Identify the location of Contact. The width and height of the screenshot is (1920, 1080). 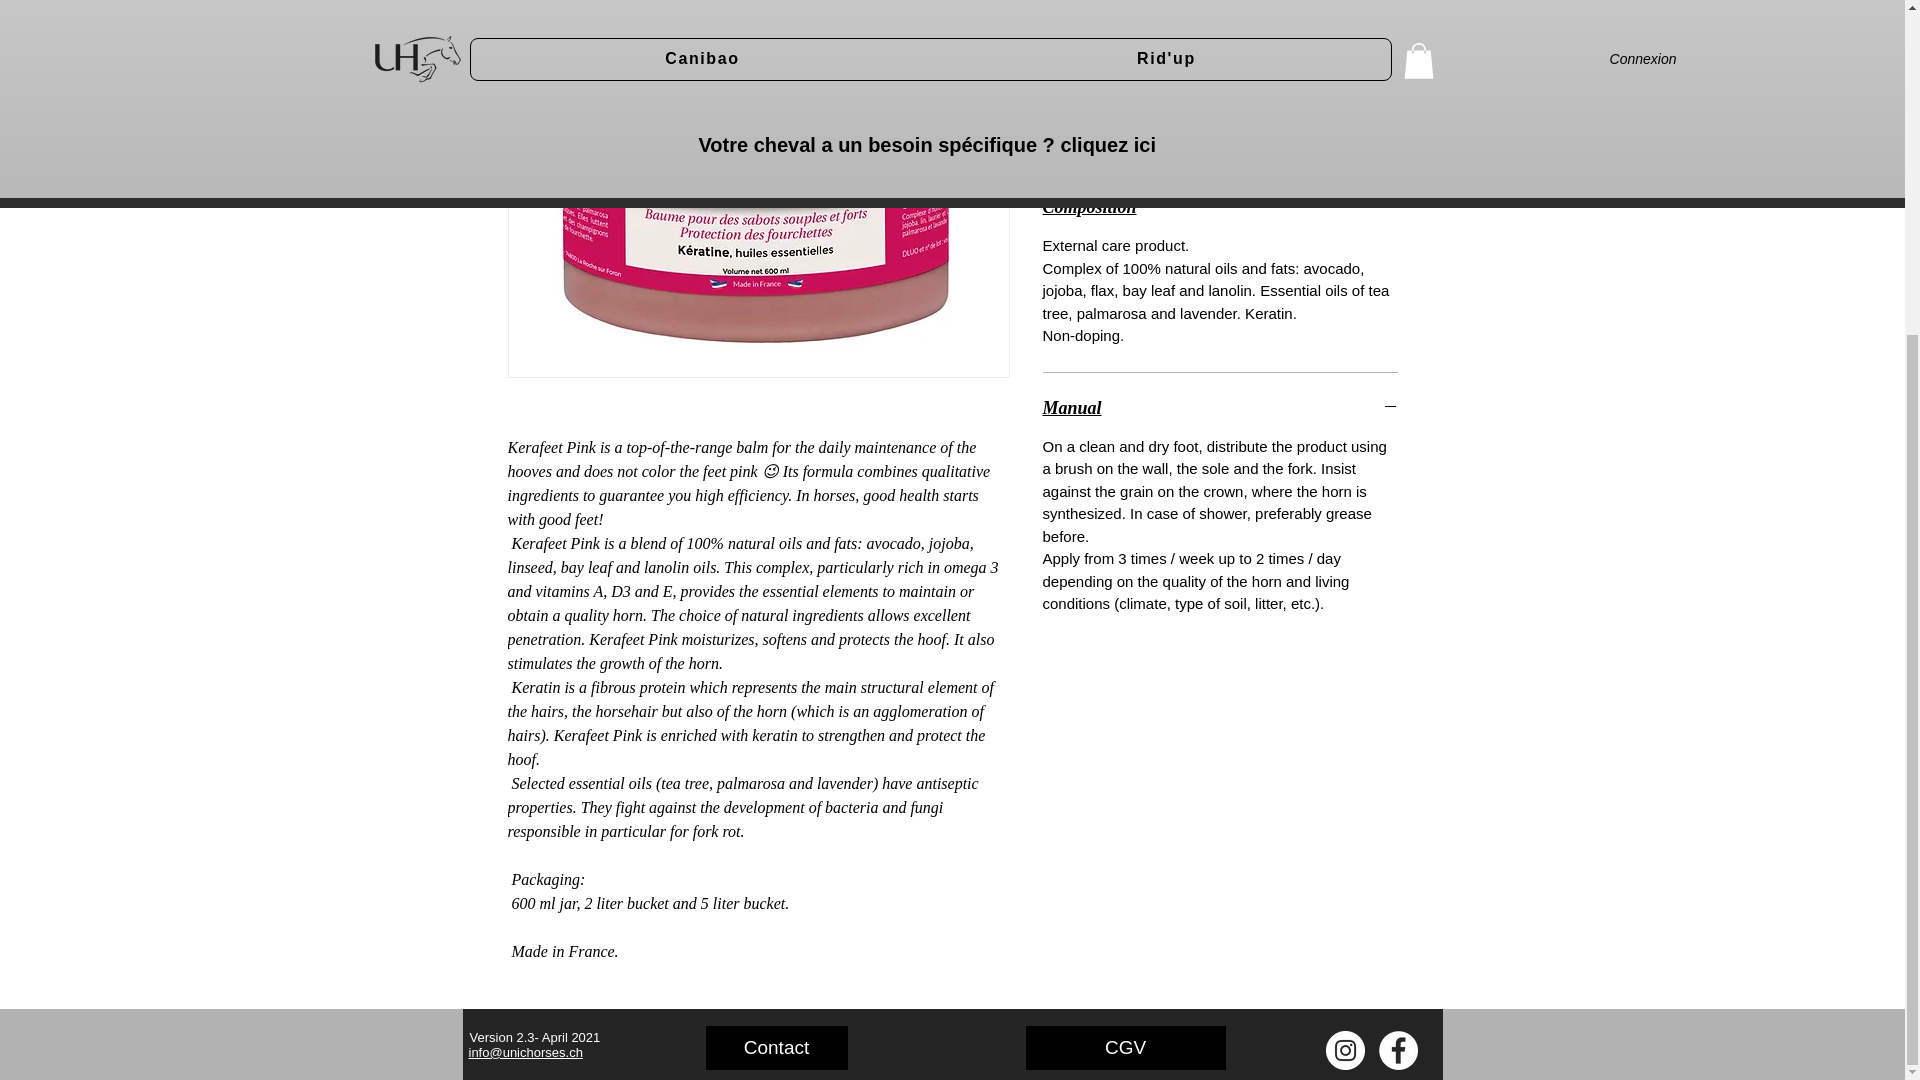
(777, 574).